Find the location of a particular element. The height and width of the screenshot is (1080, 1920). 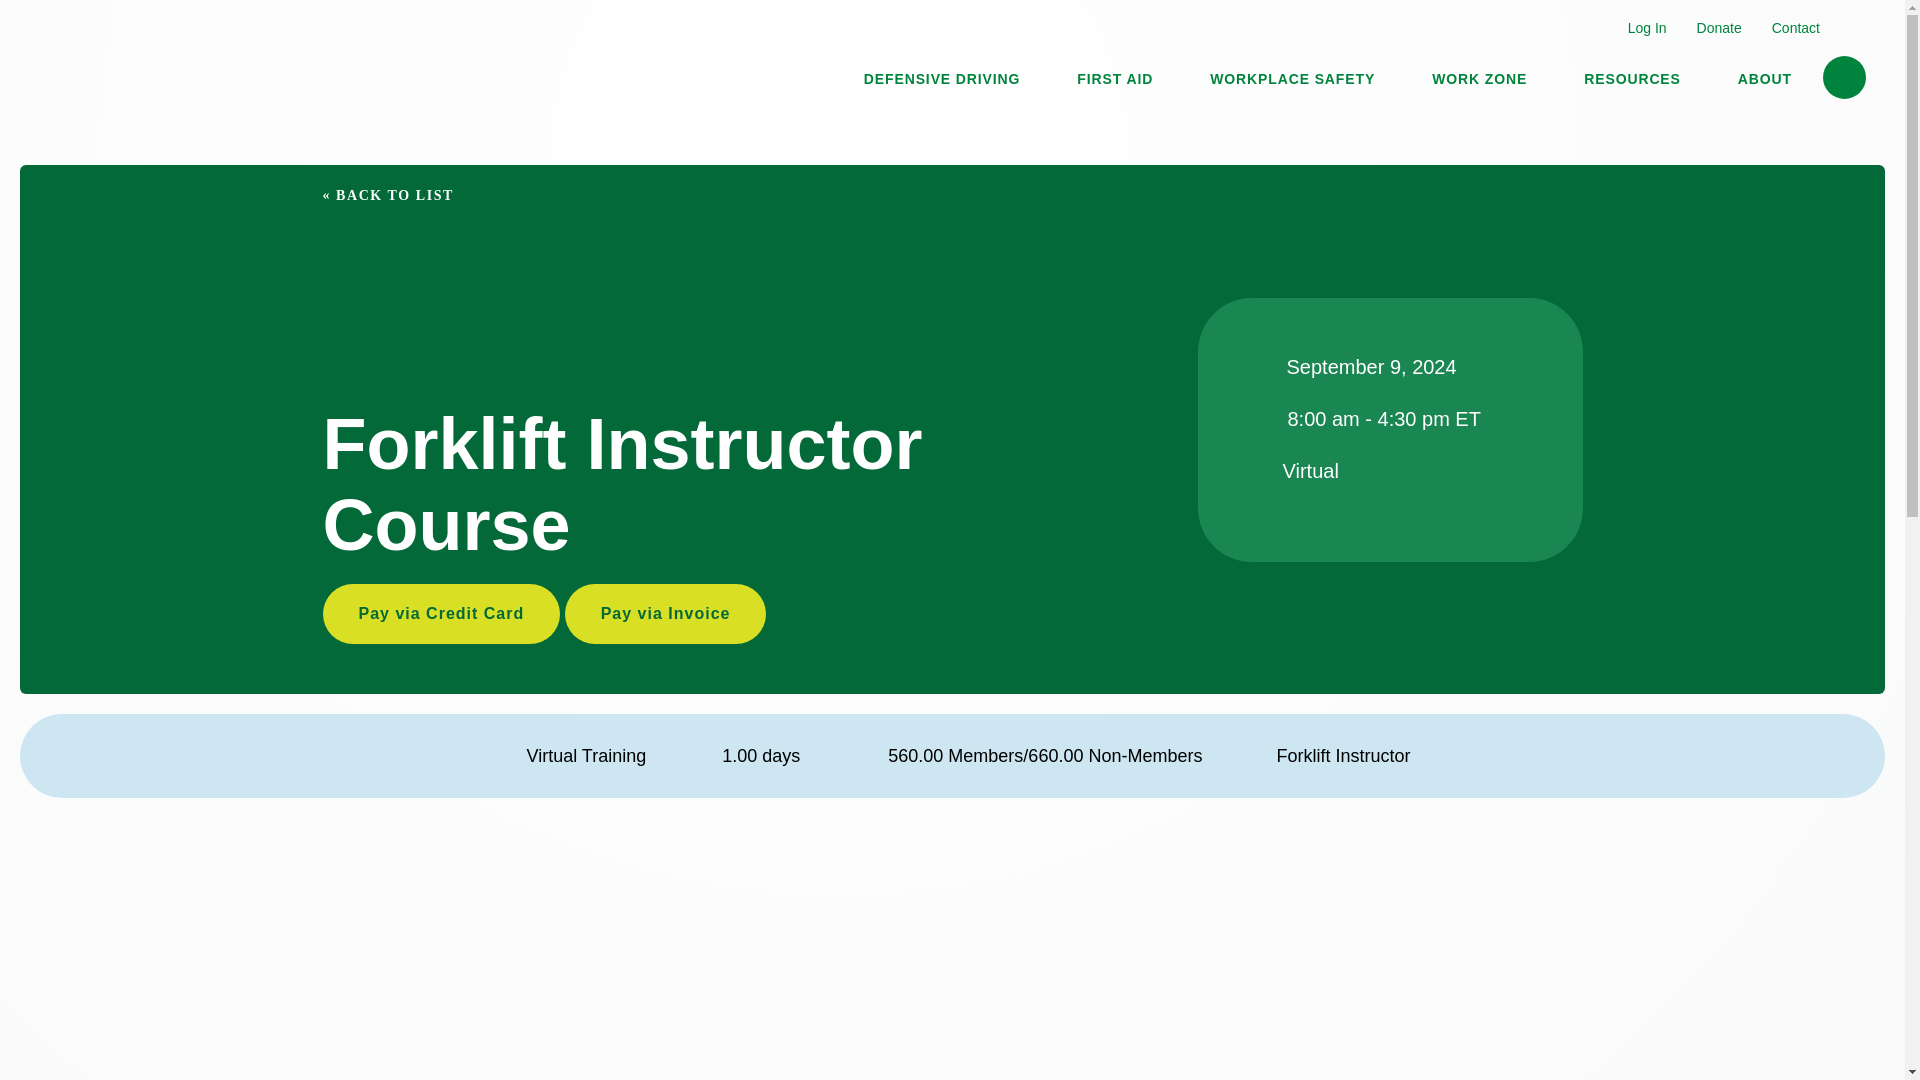

FIRST AID is located at coordinates (1114, 76).